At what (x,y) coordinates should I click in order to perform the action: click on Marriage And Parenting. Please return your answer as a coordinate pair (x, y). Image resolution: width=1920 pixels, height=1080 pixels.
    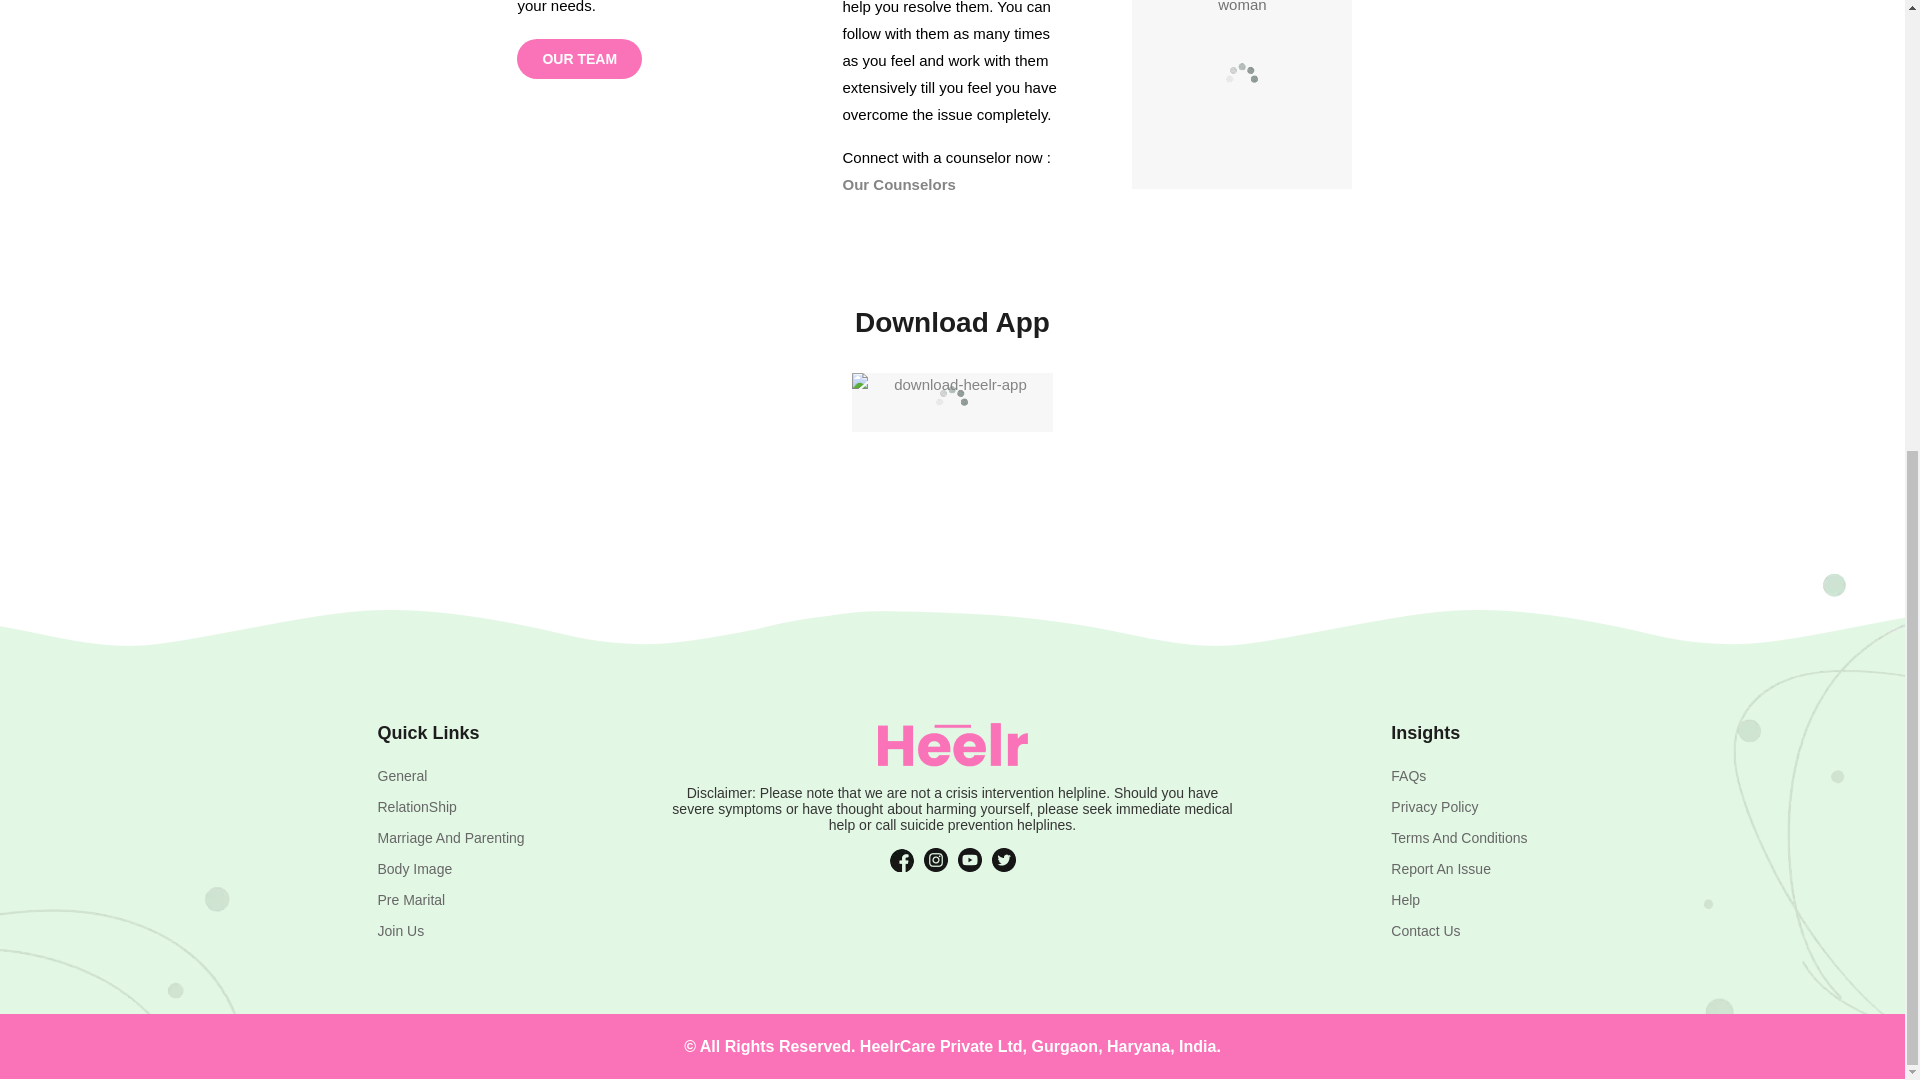
    Looking at the image, I should click on (451, 838).